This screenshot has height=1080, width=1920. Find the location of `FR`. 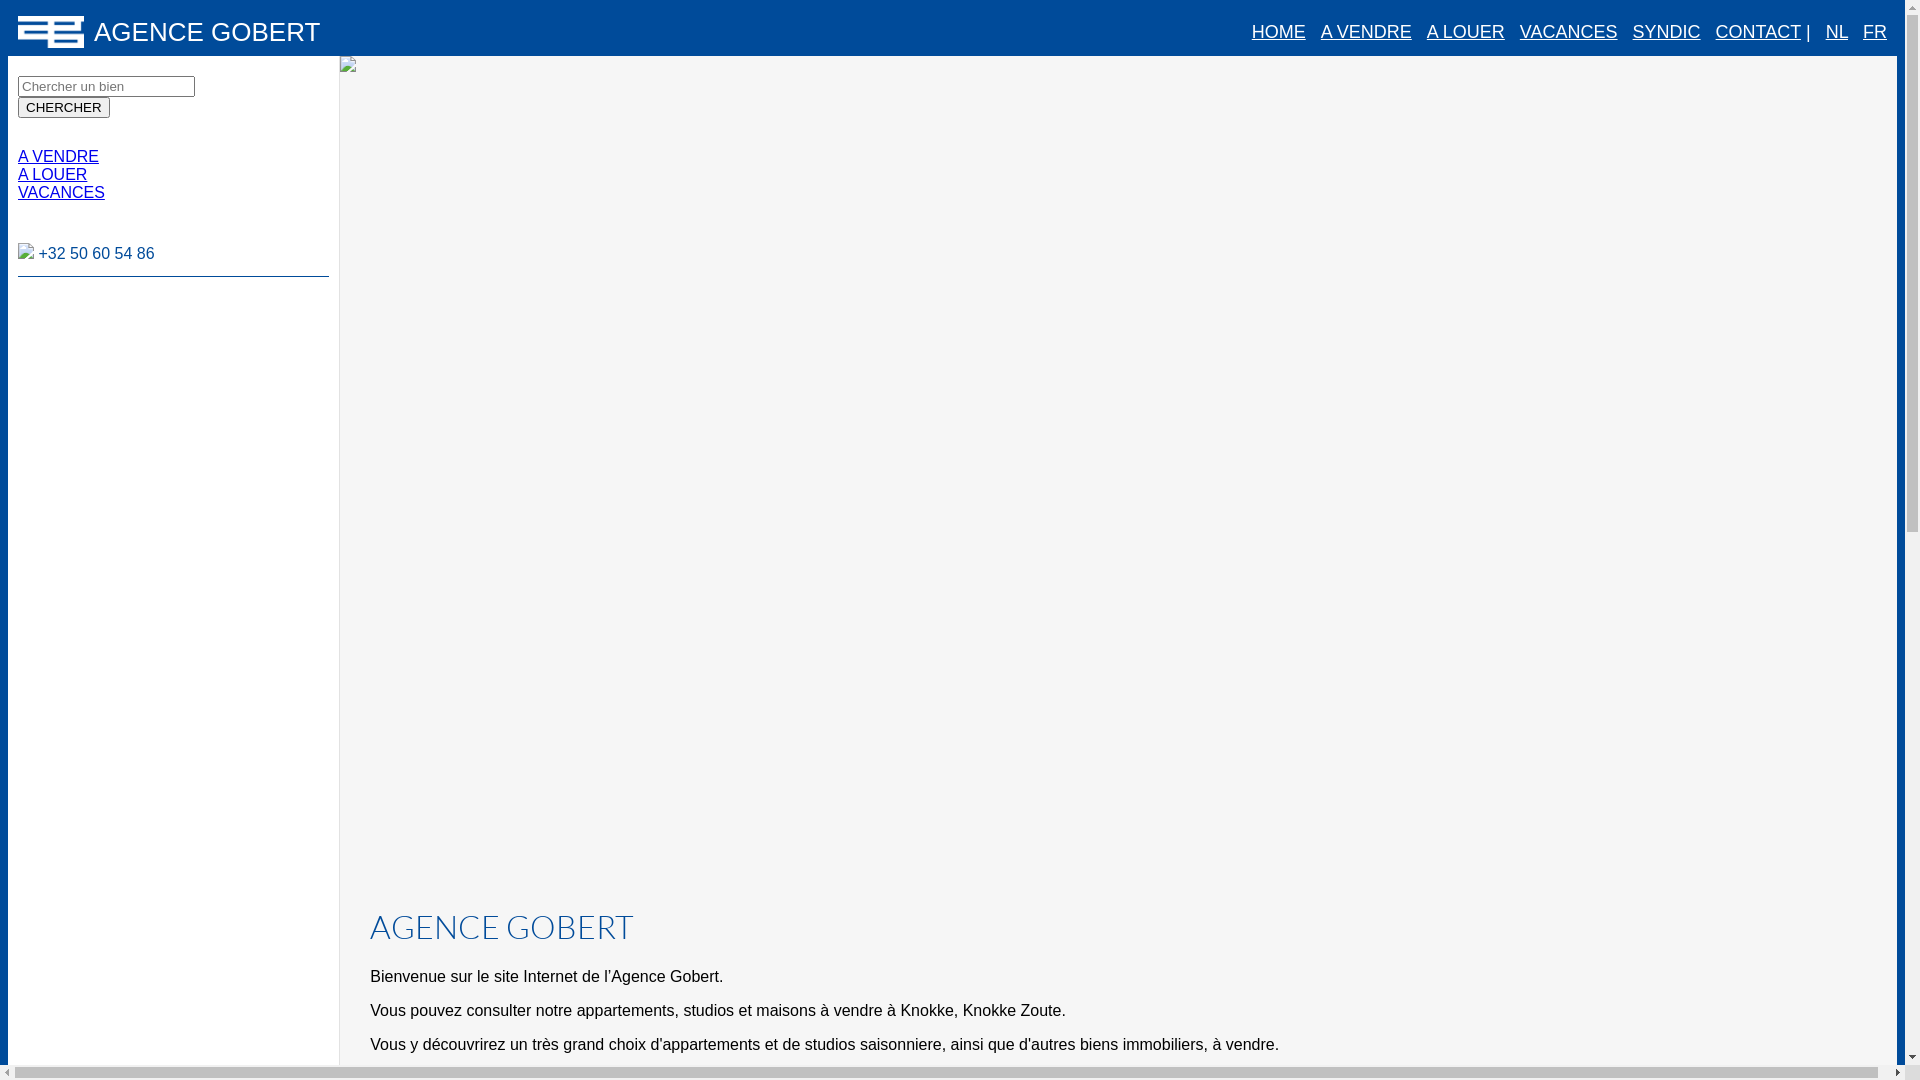

FR is located at coordinates (1875, 32).